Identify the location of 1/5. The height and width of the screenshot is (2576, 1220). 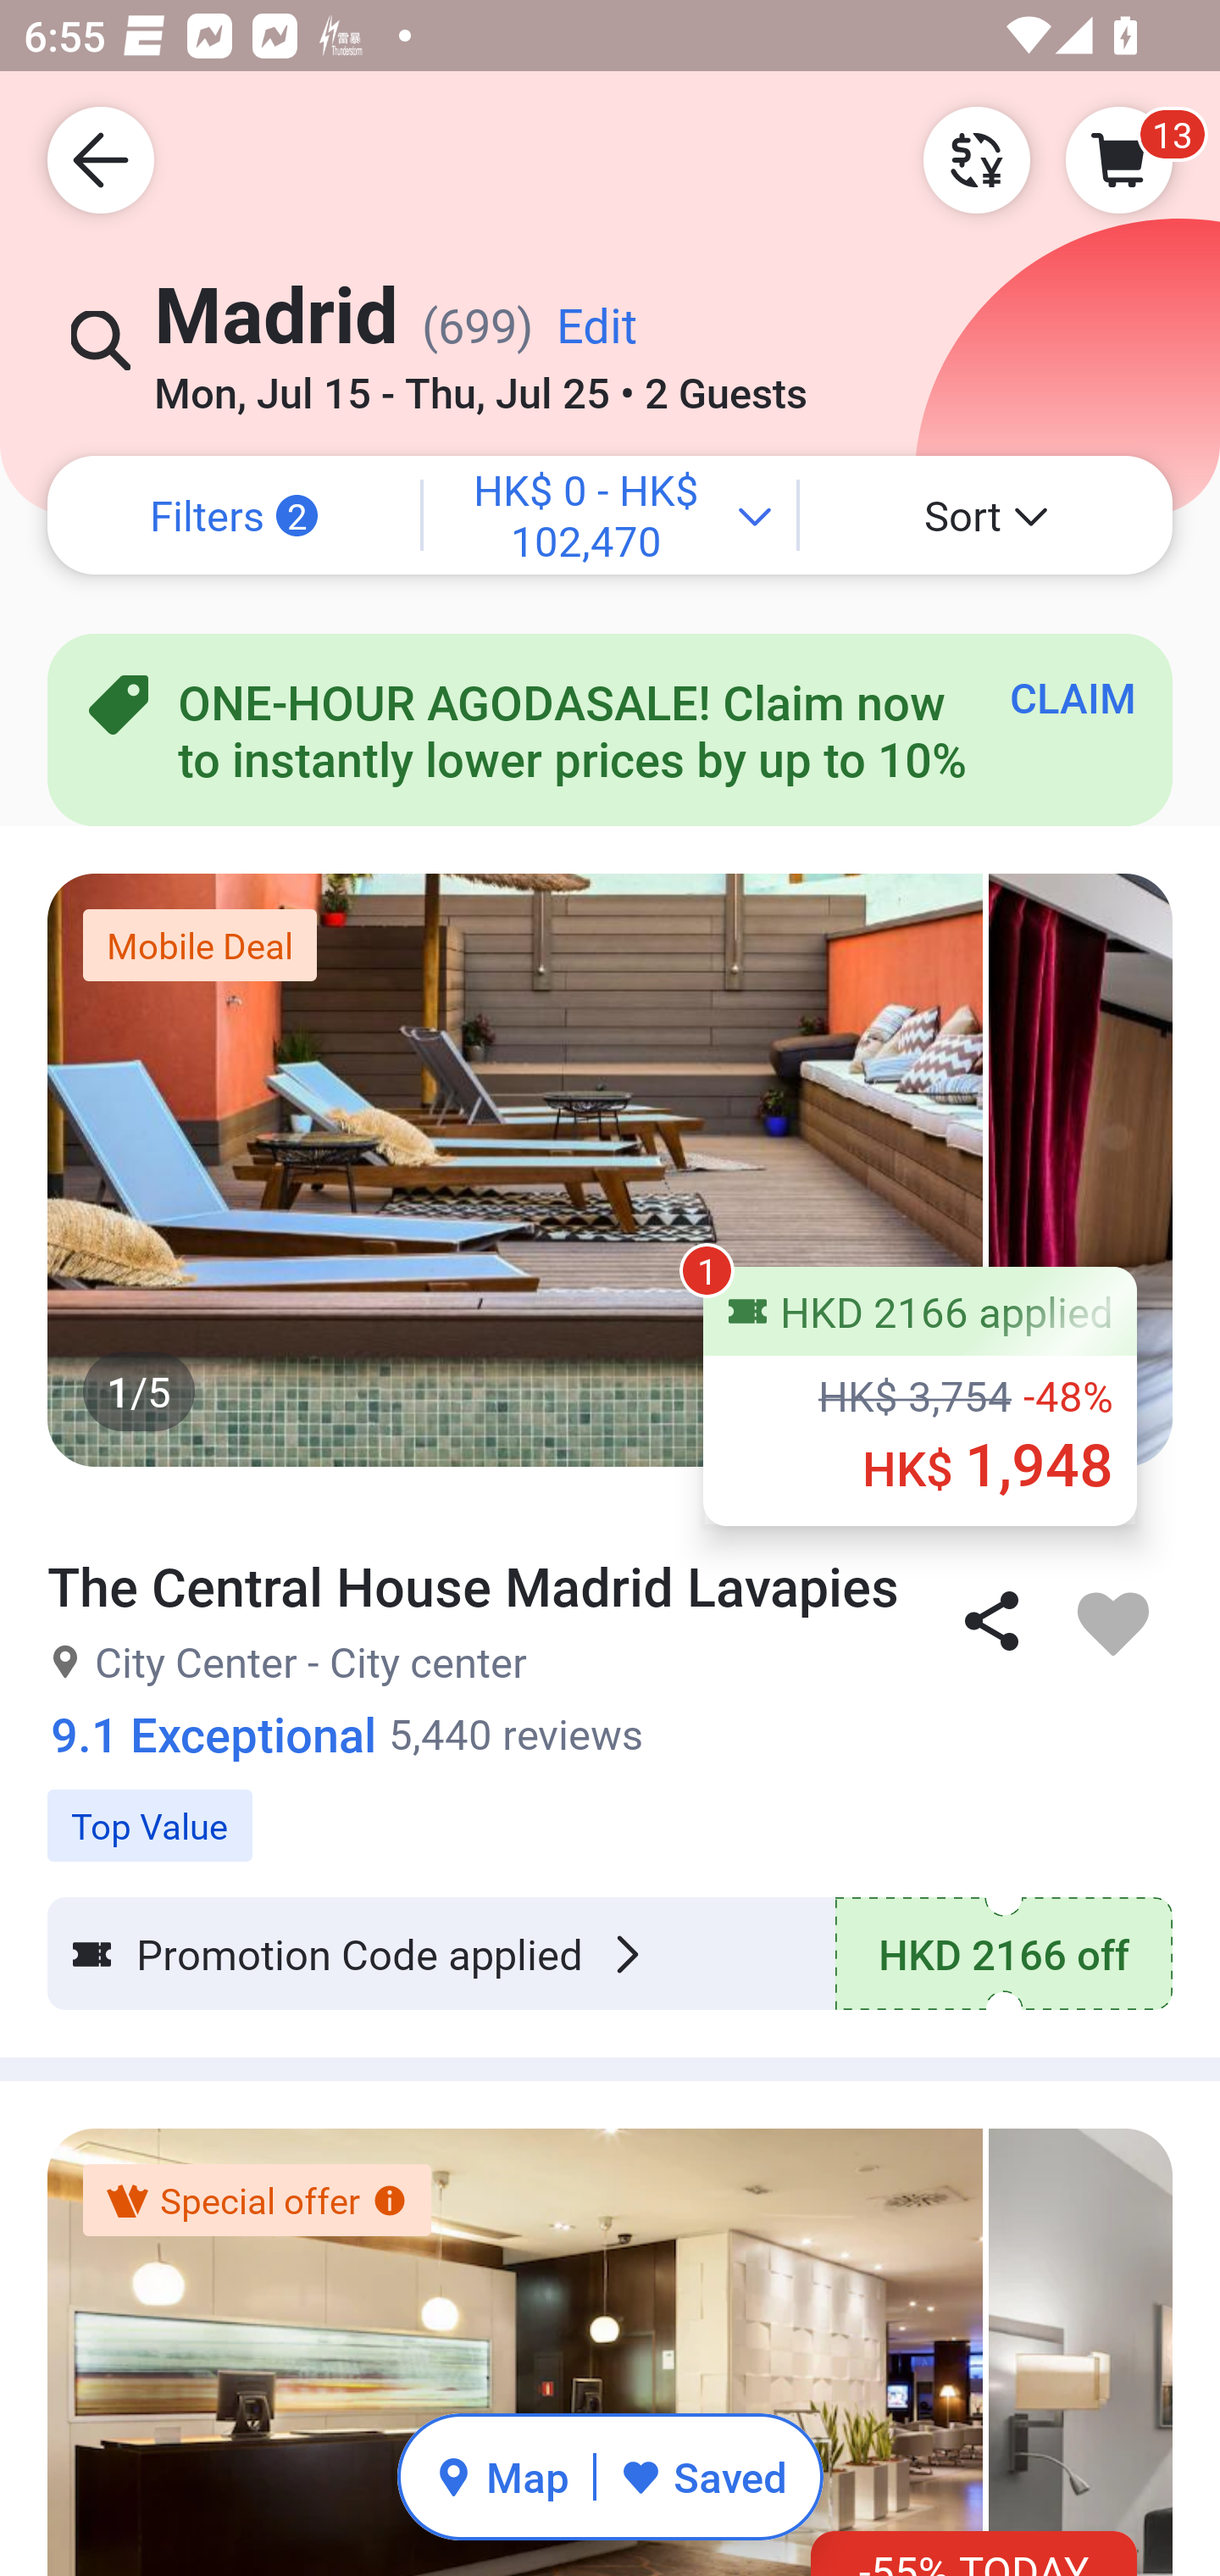
(610, 1169).